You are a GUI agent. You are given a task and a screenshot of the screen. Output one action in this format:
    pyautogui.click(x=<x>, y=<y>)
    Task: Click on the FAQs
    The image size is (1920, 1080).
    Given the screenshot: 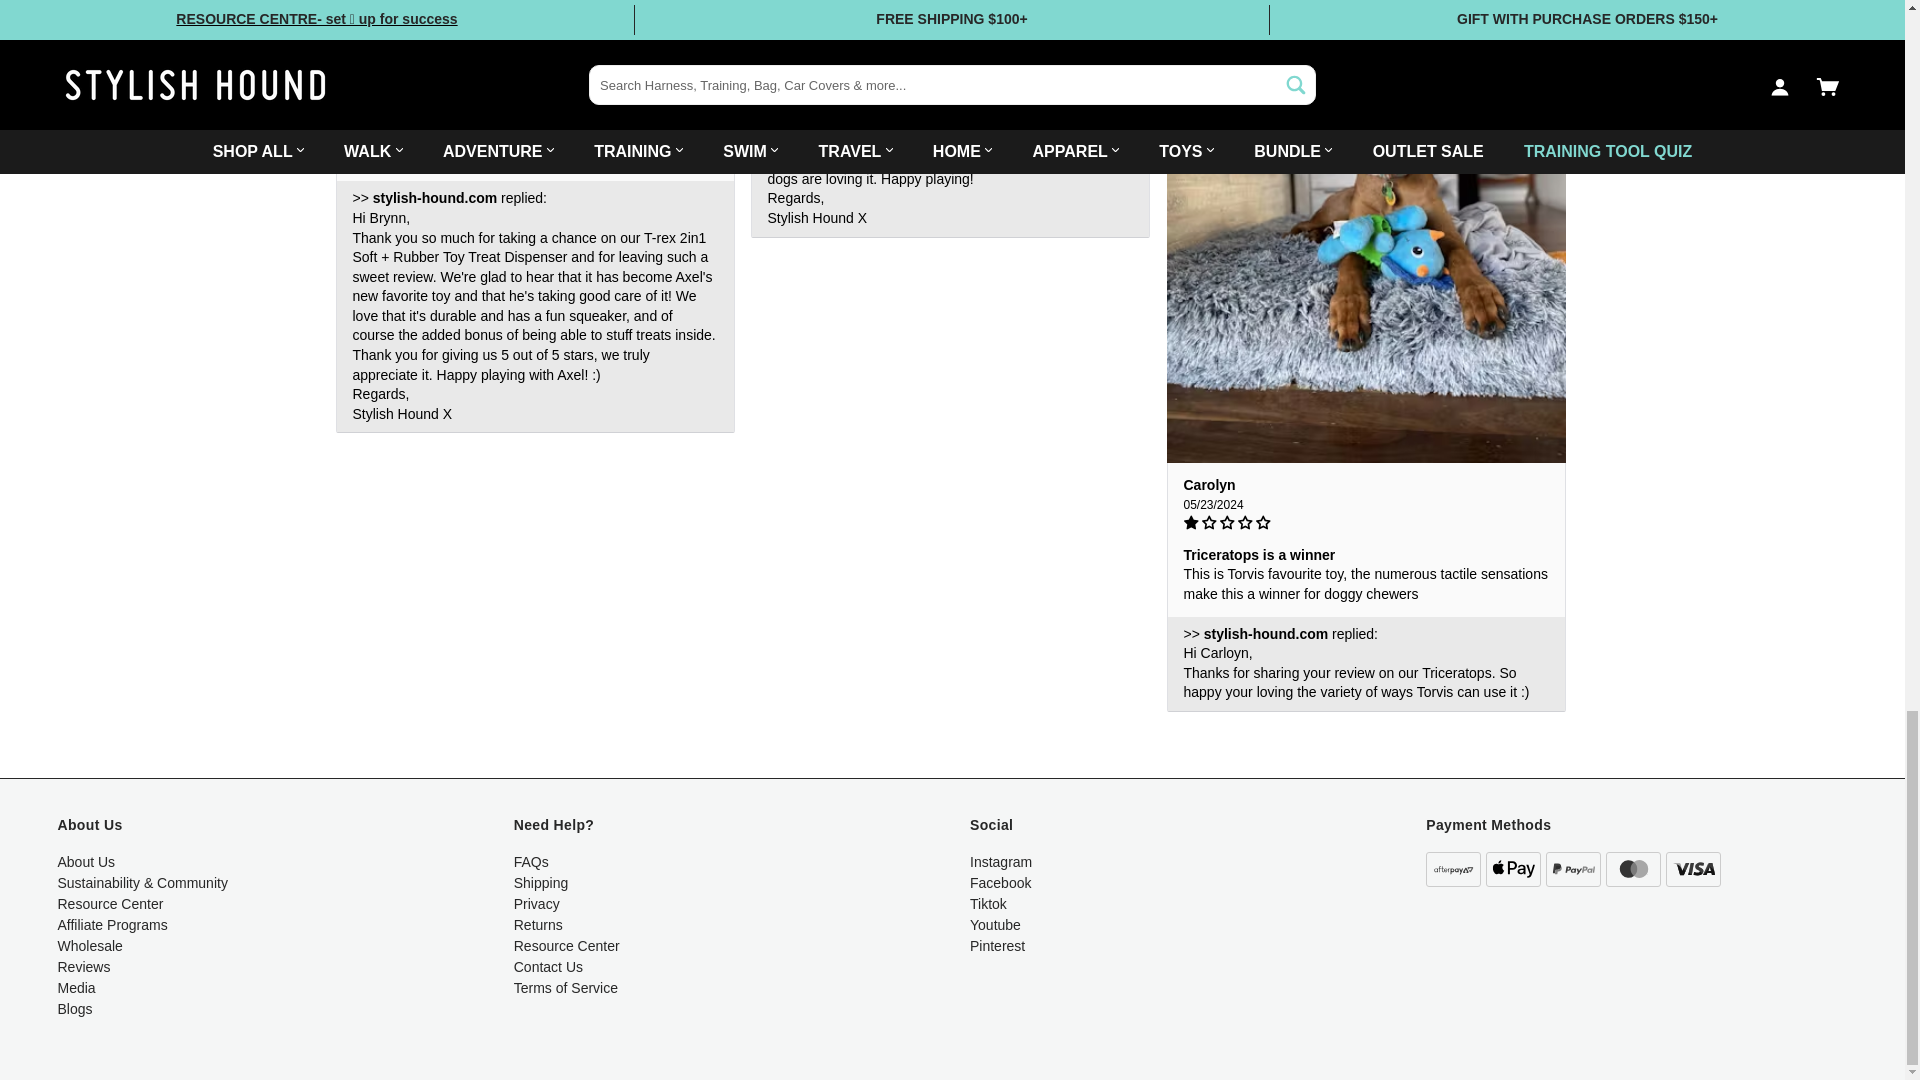 What is the action you would take?
    pyautogui.click(x=532, y=862)
    